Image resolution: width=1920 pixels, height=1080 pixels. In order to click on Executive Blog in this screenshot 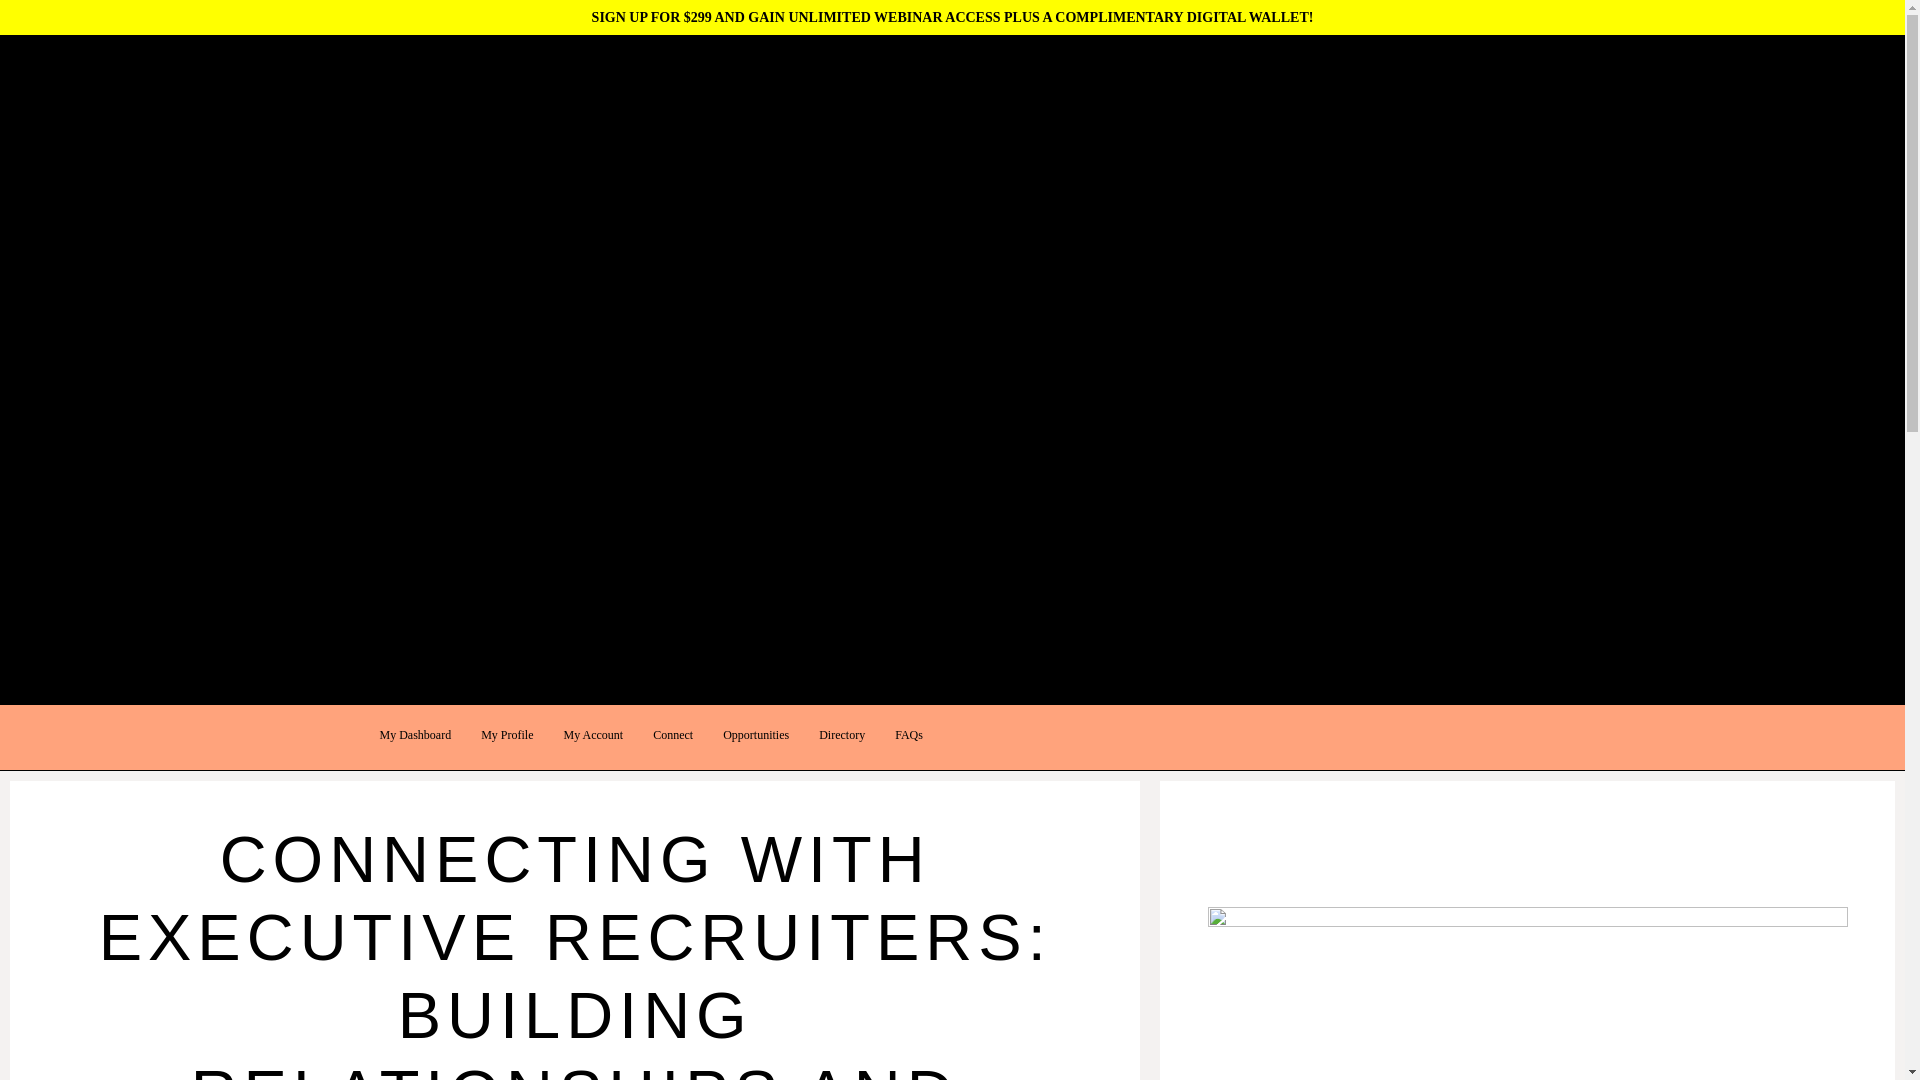, I will do `click(43, 596)`.